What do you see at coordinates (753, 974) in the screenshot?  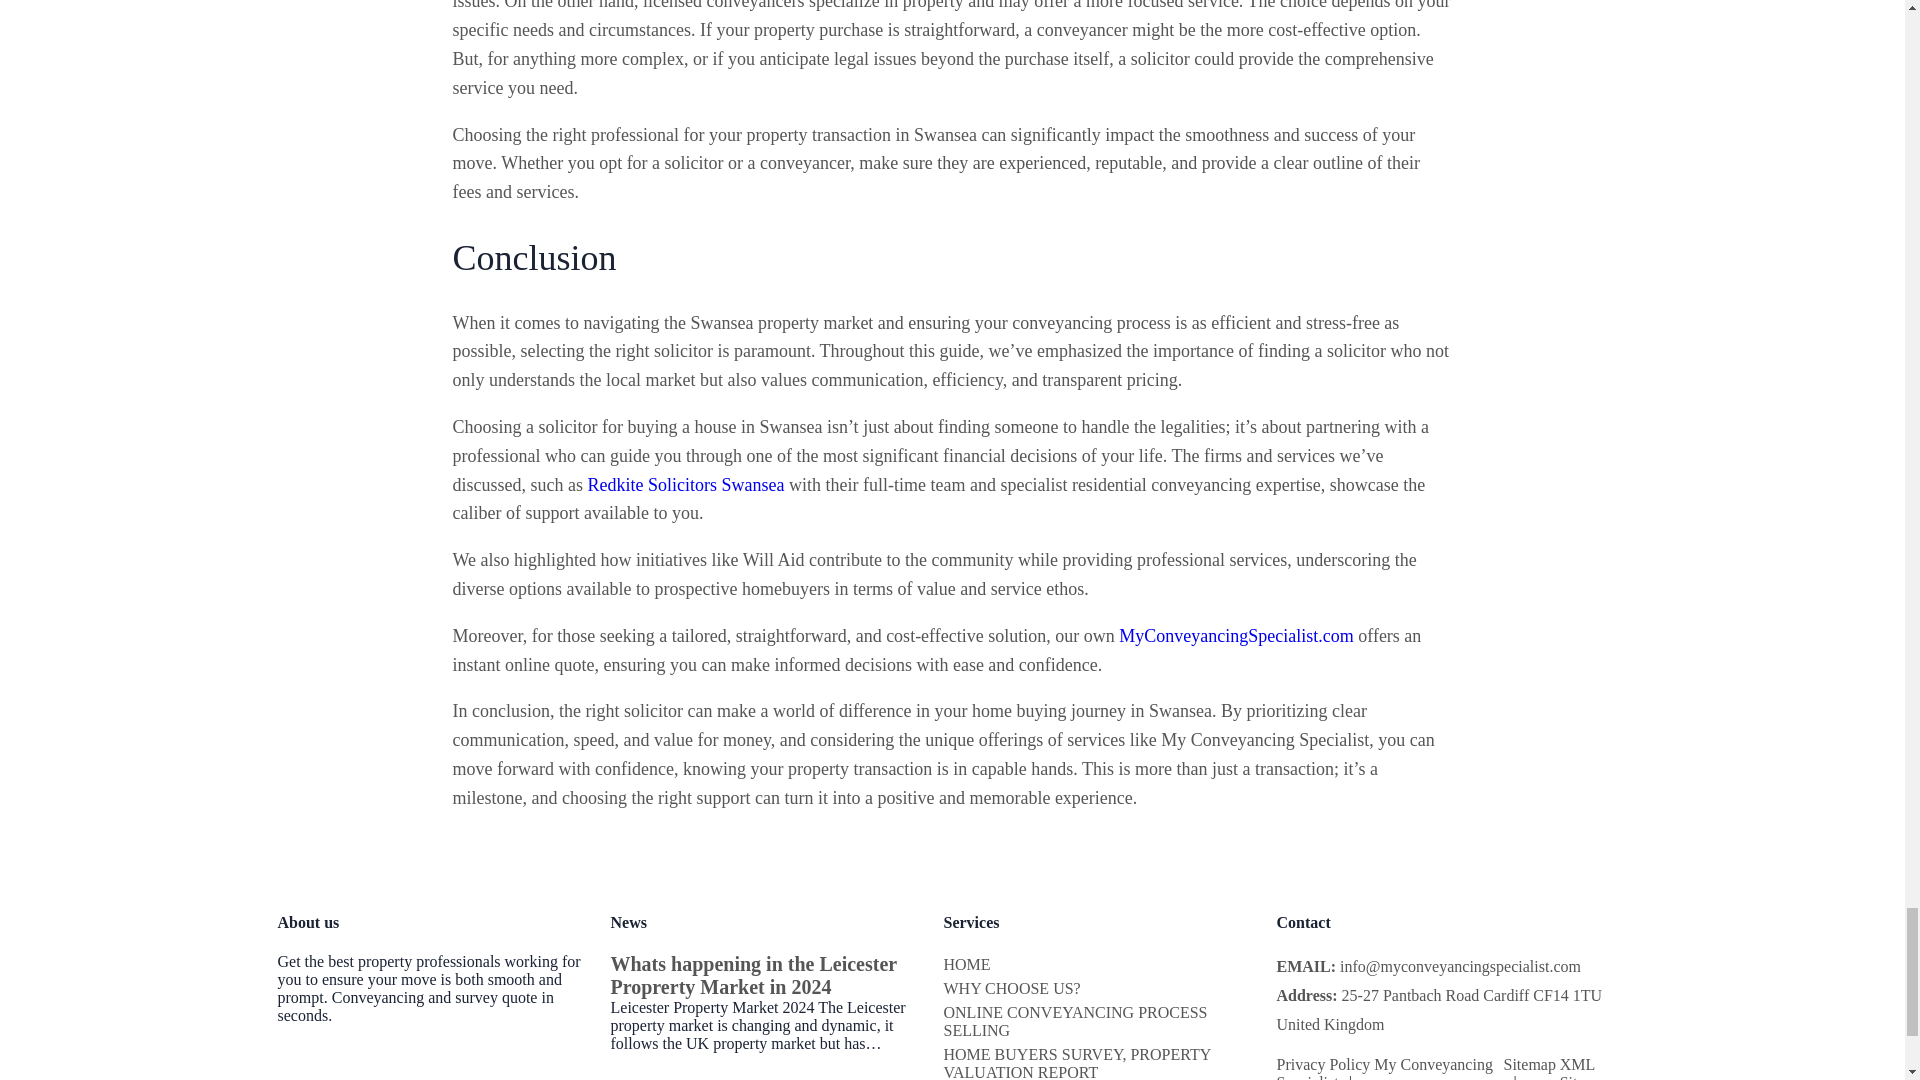 I see `Whats happening in the Leicester Proprerty Market in 2024` at bounding box center [753, 974].